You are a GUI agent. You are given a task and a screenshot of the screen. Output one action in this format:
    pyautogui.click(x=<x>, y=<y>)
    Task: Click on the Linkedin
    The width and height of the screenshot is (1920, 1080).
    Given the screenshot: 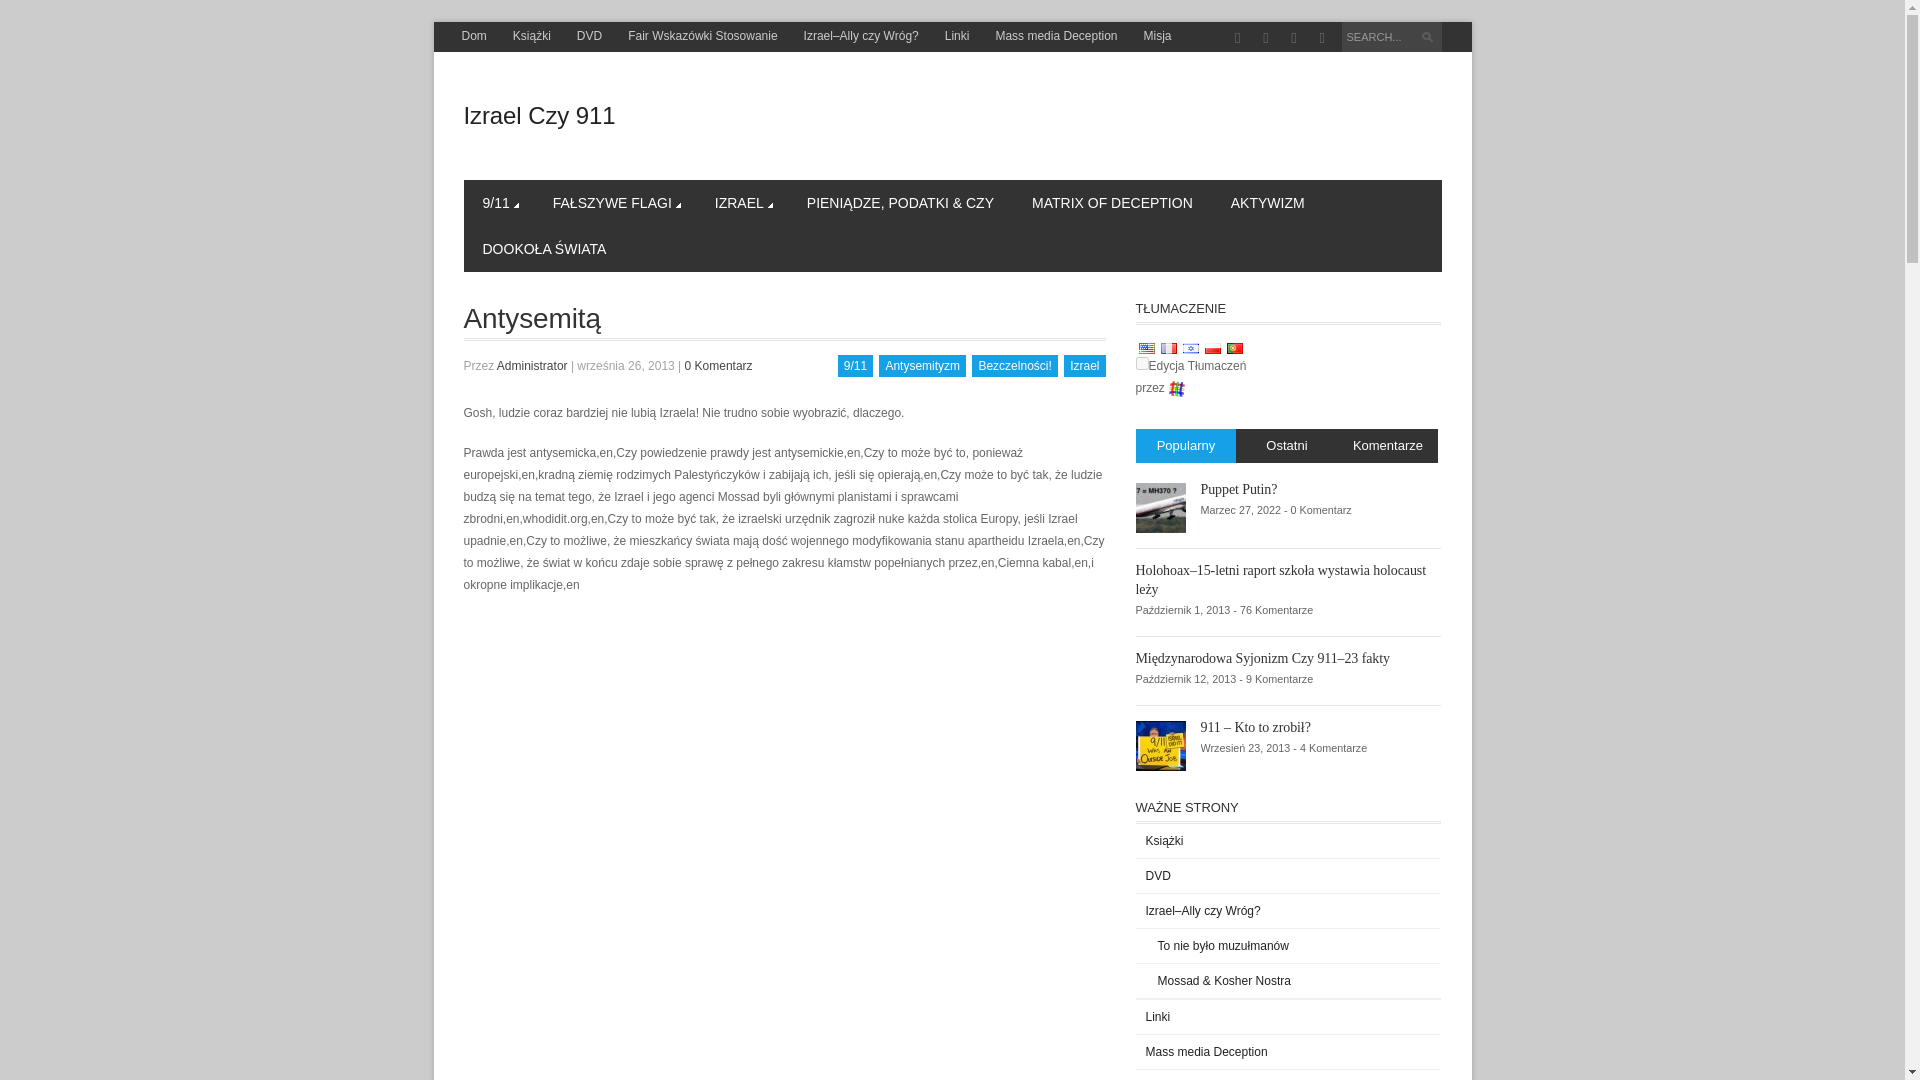 What is the action you would take?
    pyautogui.click(x=1322, y=38)
    